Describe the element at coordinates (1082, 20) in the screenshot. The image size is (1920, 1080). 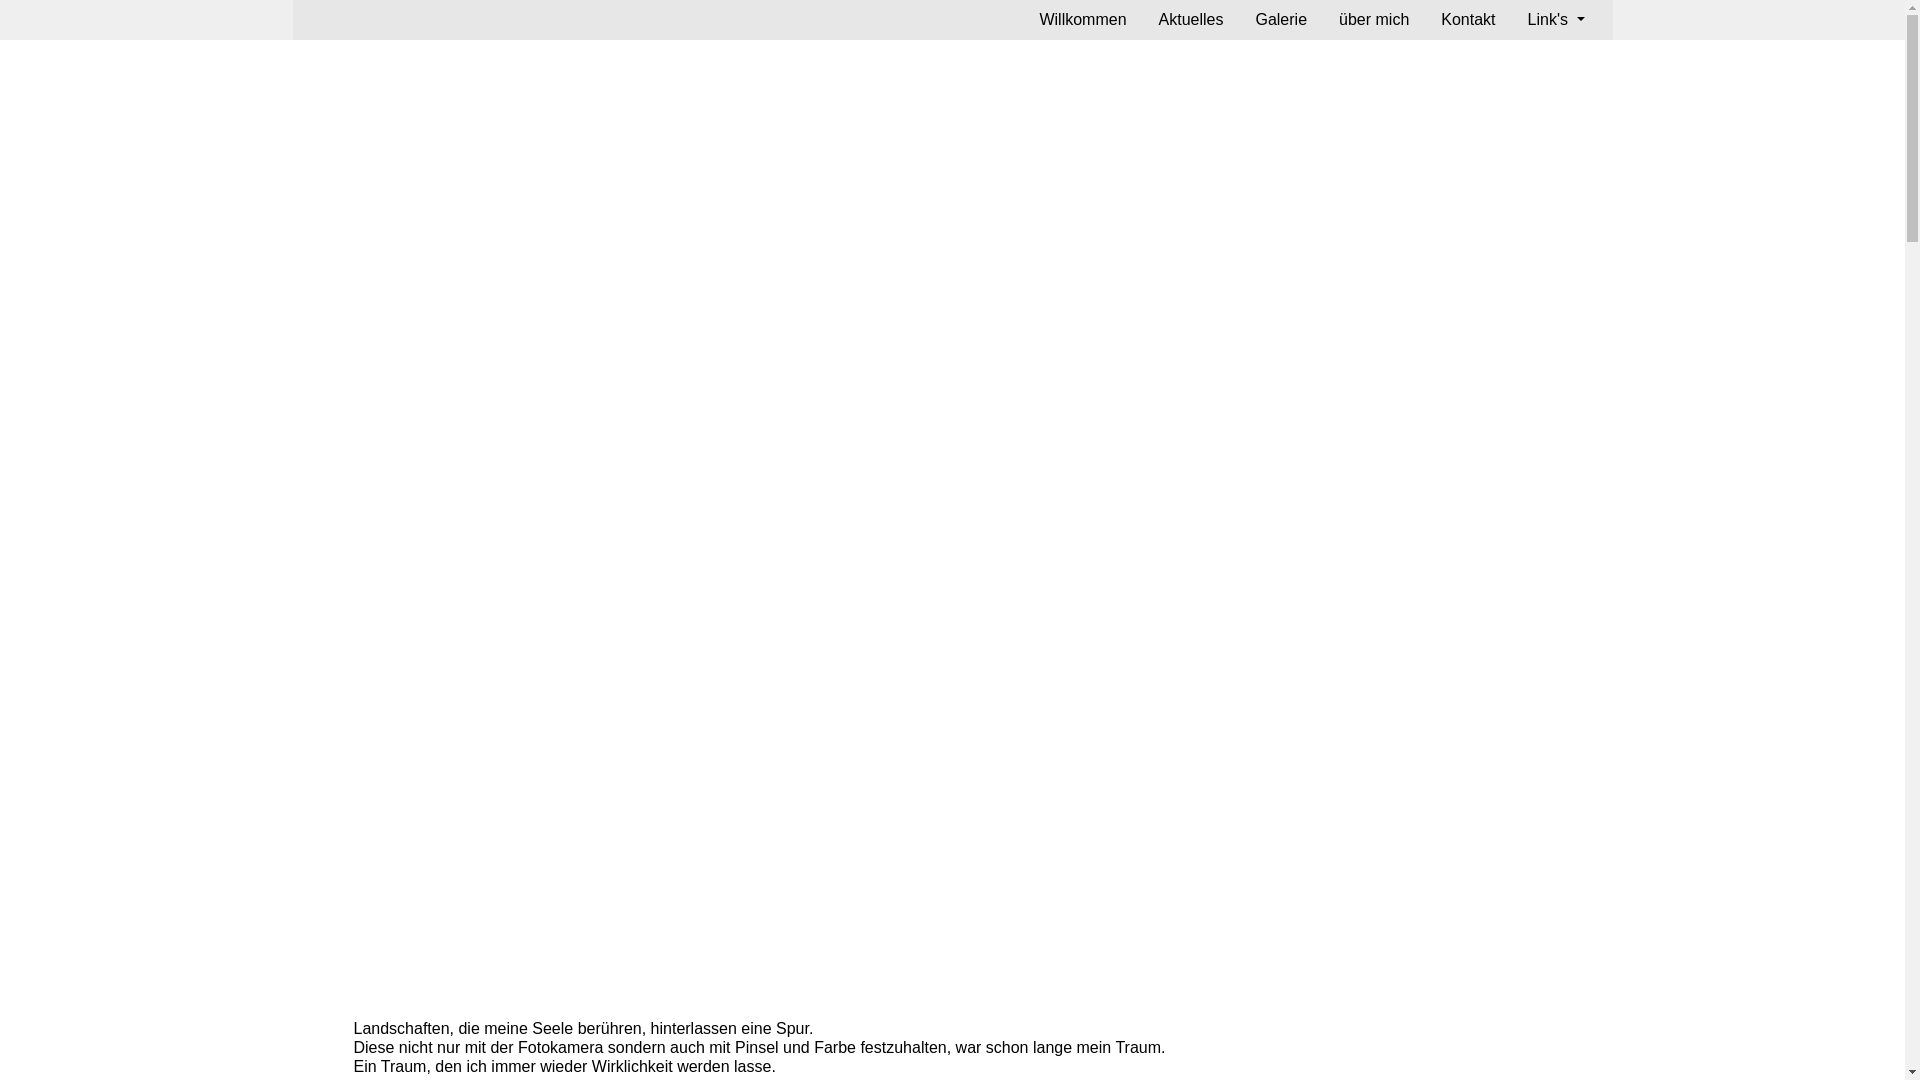
I see `Willkommen` at that location.